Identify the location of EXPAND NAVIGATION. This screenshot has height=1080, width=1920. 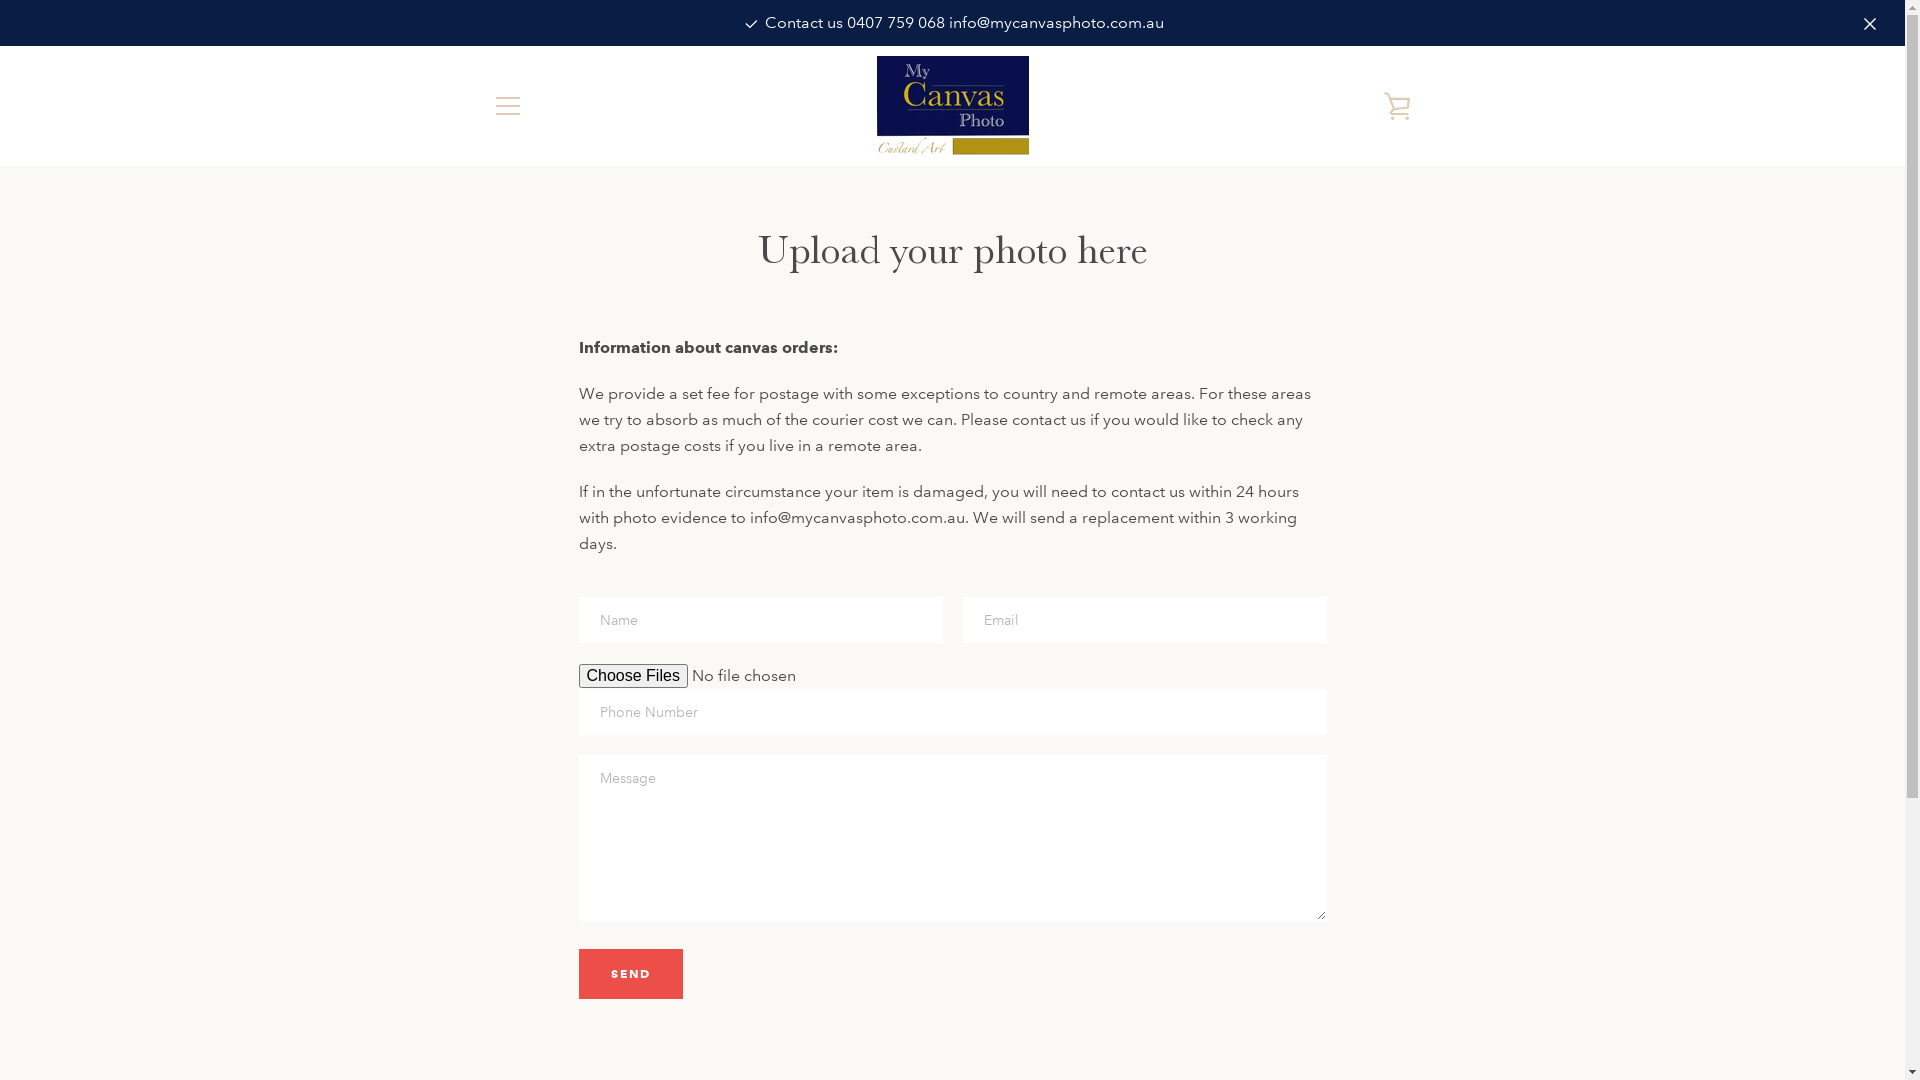
(507, 106).